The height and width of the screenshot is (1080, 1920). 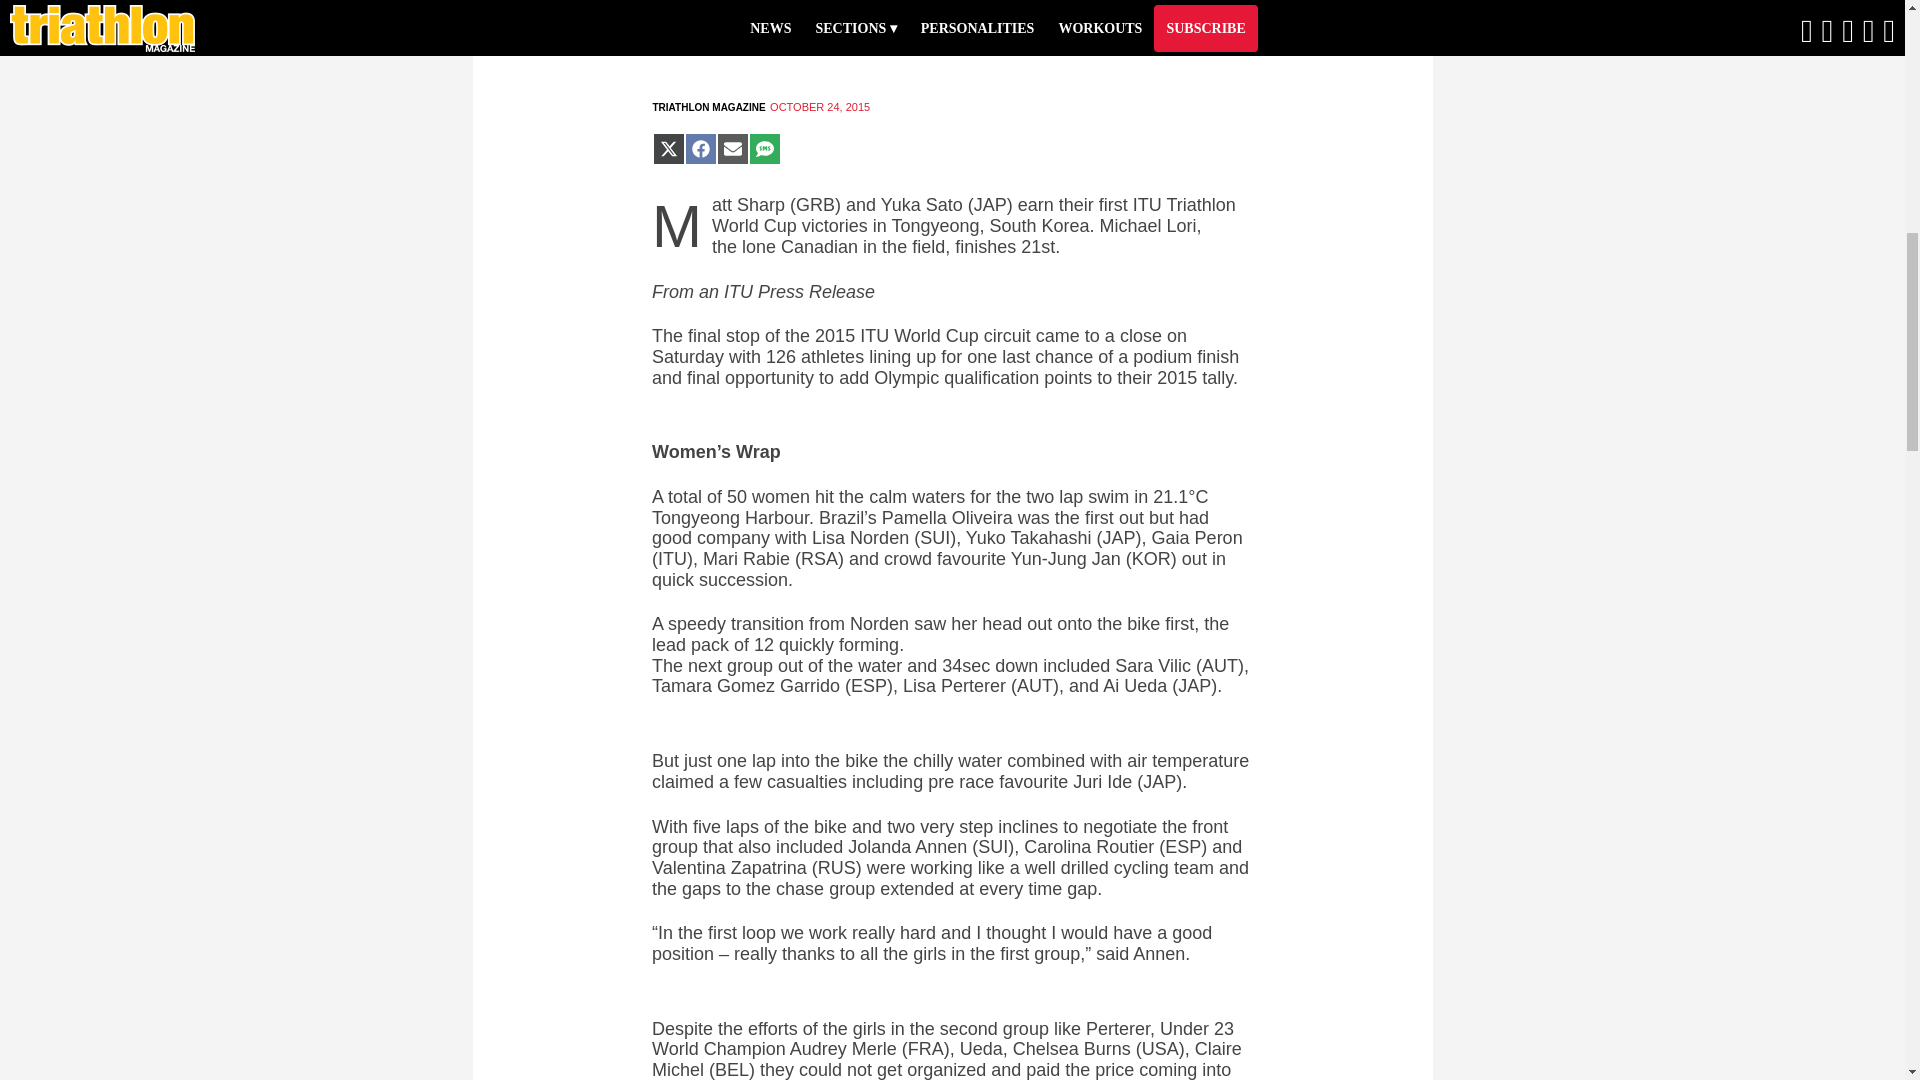 I want to click on Posts by Triathlon Magazine, so click(x=708, y=107).